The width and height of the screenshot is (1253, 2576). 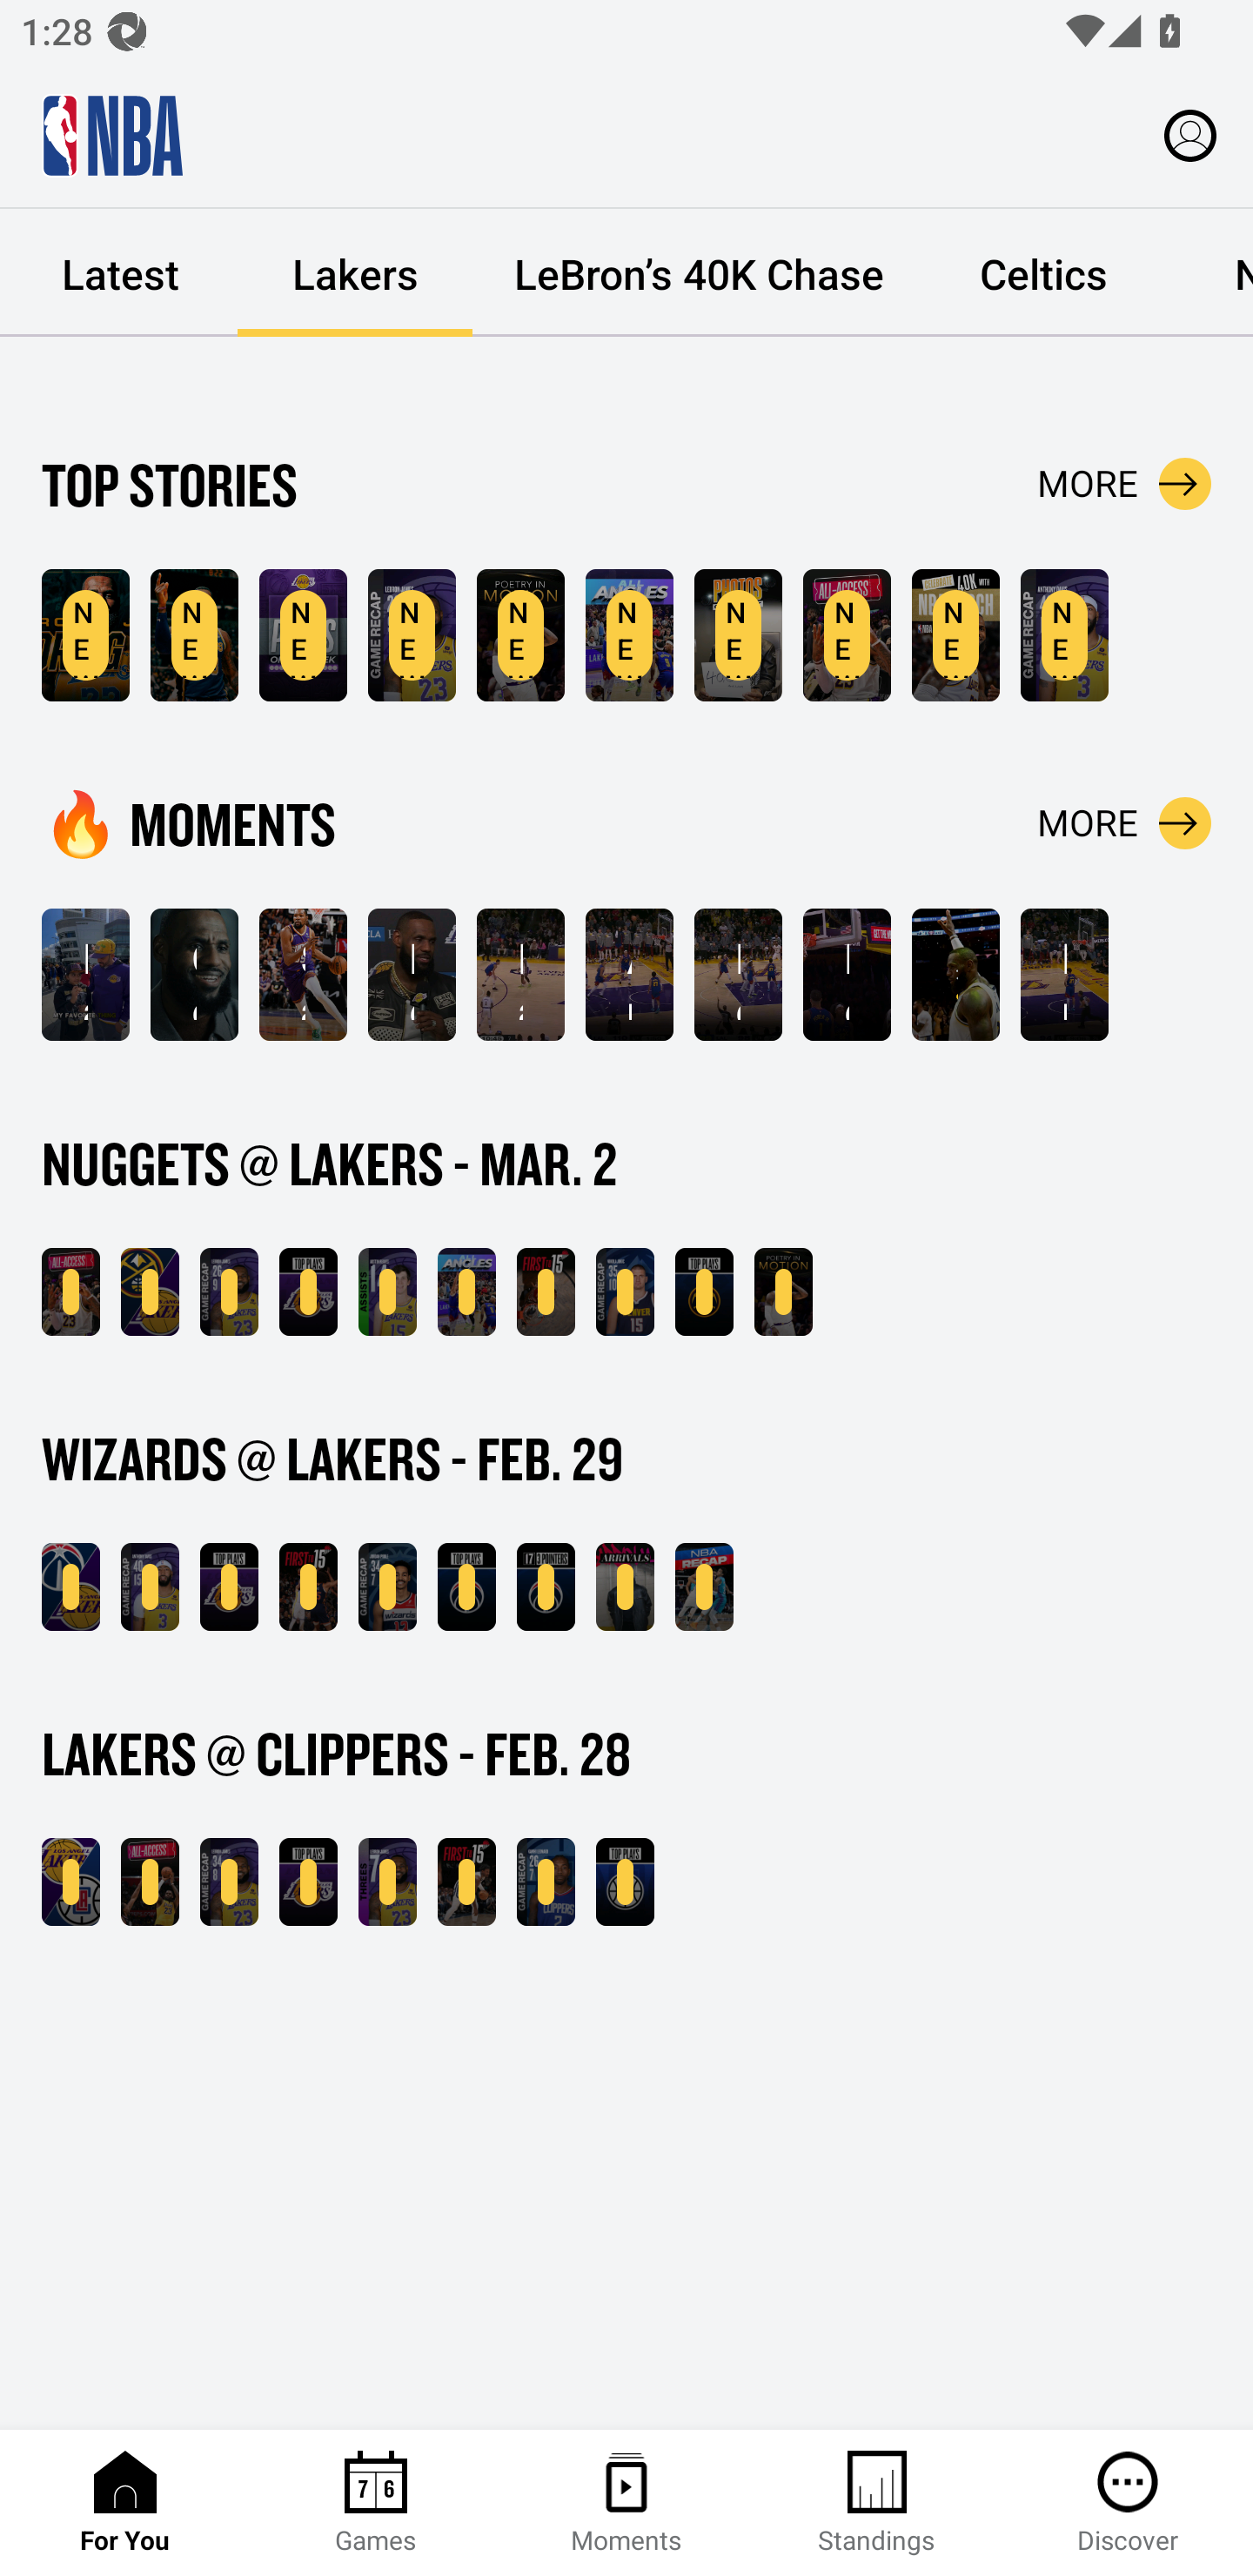 What do you see at coordinates (303, 635) in the screenshot?
I see `NEW LAL's Top Plays of Week 19` at bounding box center [303, 635].